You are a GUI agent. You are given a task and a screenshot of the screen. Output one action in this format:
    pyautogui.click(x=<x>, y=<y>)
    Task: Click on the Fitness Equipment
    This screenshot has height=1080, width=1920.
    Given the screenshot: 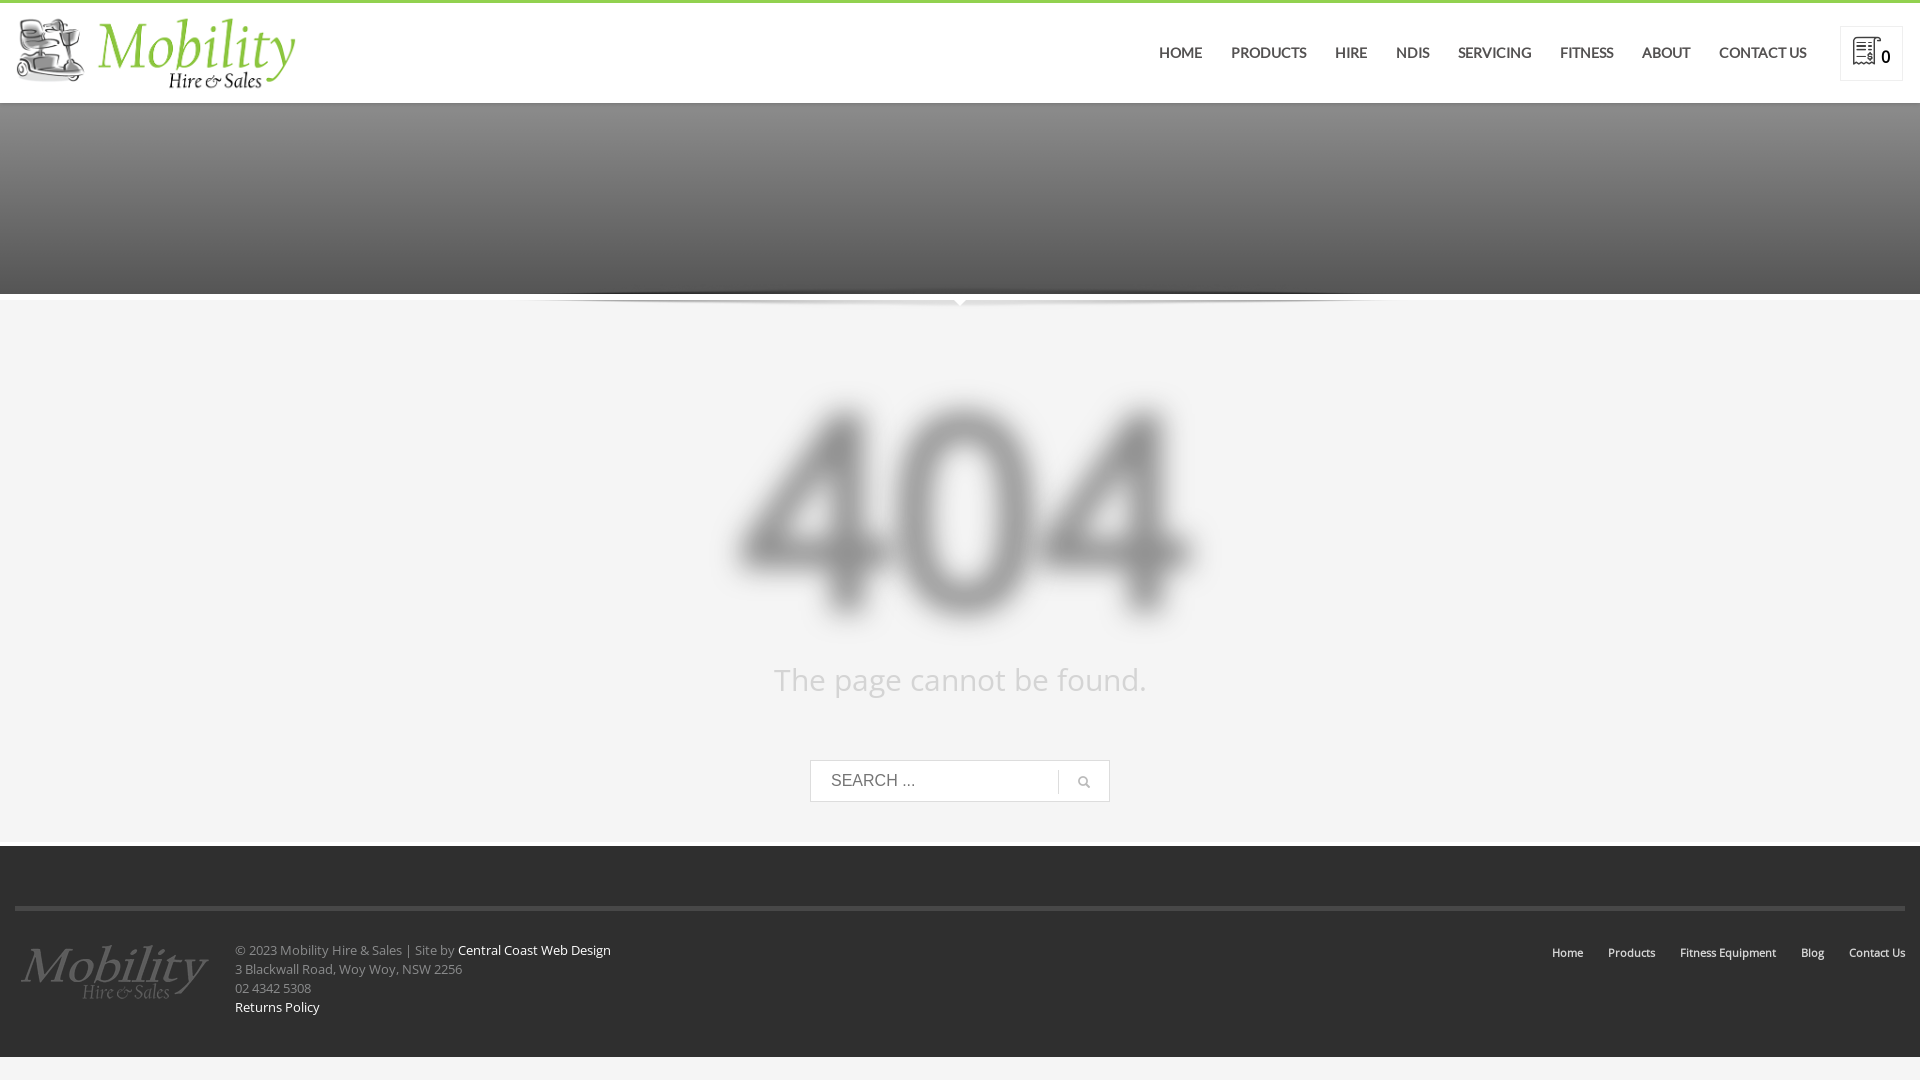 What is the action you would take?
    pyautogui.click(x=1728, y=953)
    